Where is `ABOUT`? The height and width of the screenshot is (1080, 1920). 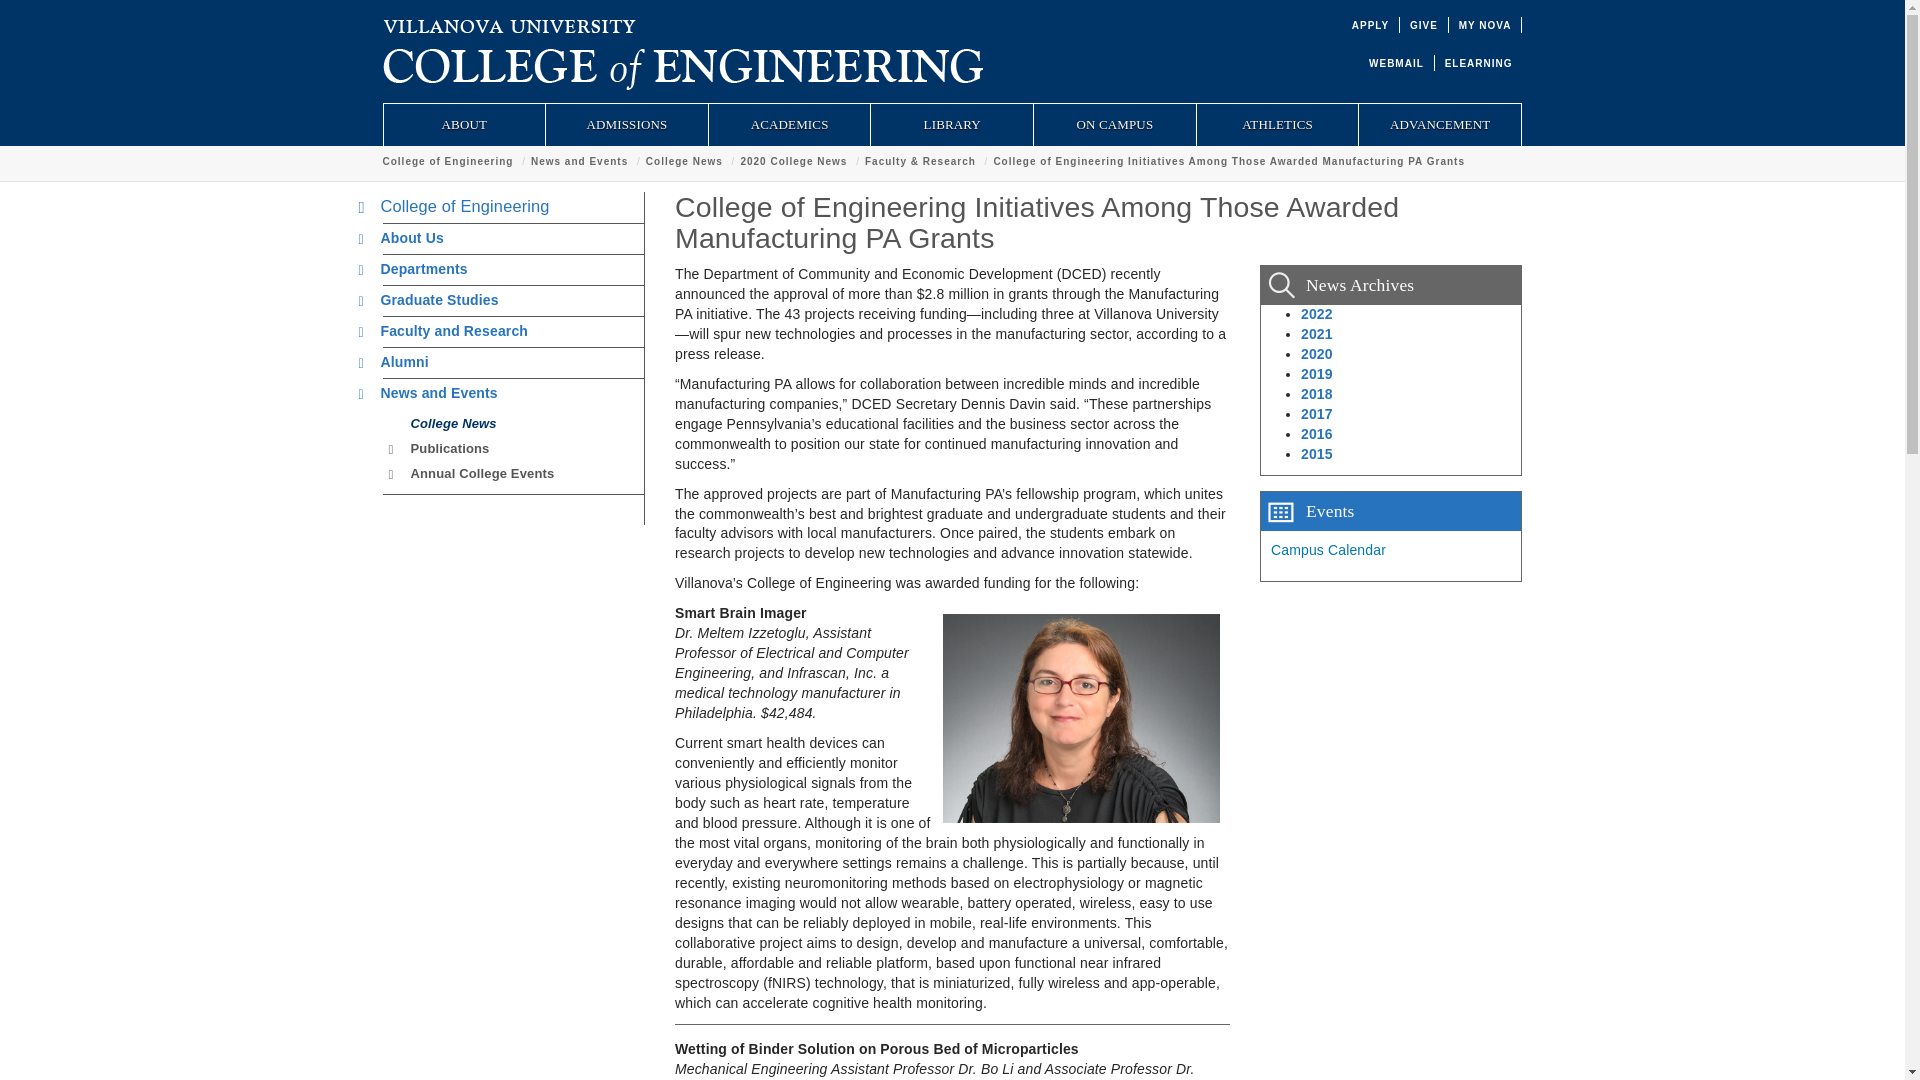
ABOUT is located at coordinates (464, 124).